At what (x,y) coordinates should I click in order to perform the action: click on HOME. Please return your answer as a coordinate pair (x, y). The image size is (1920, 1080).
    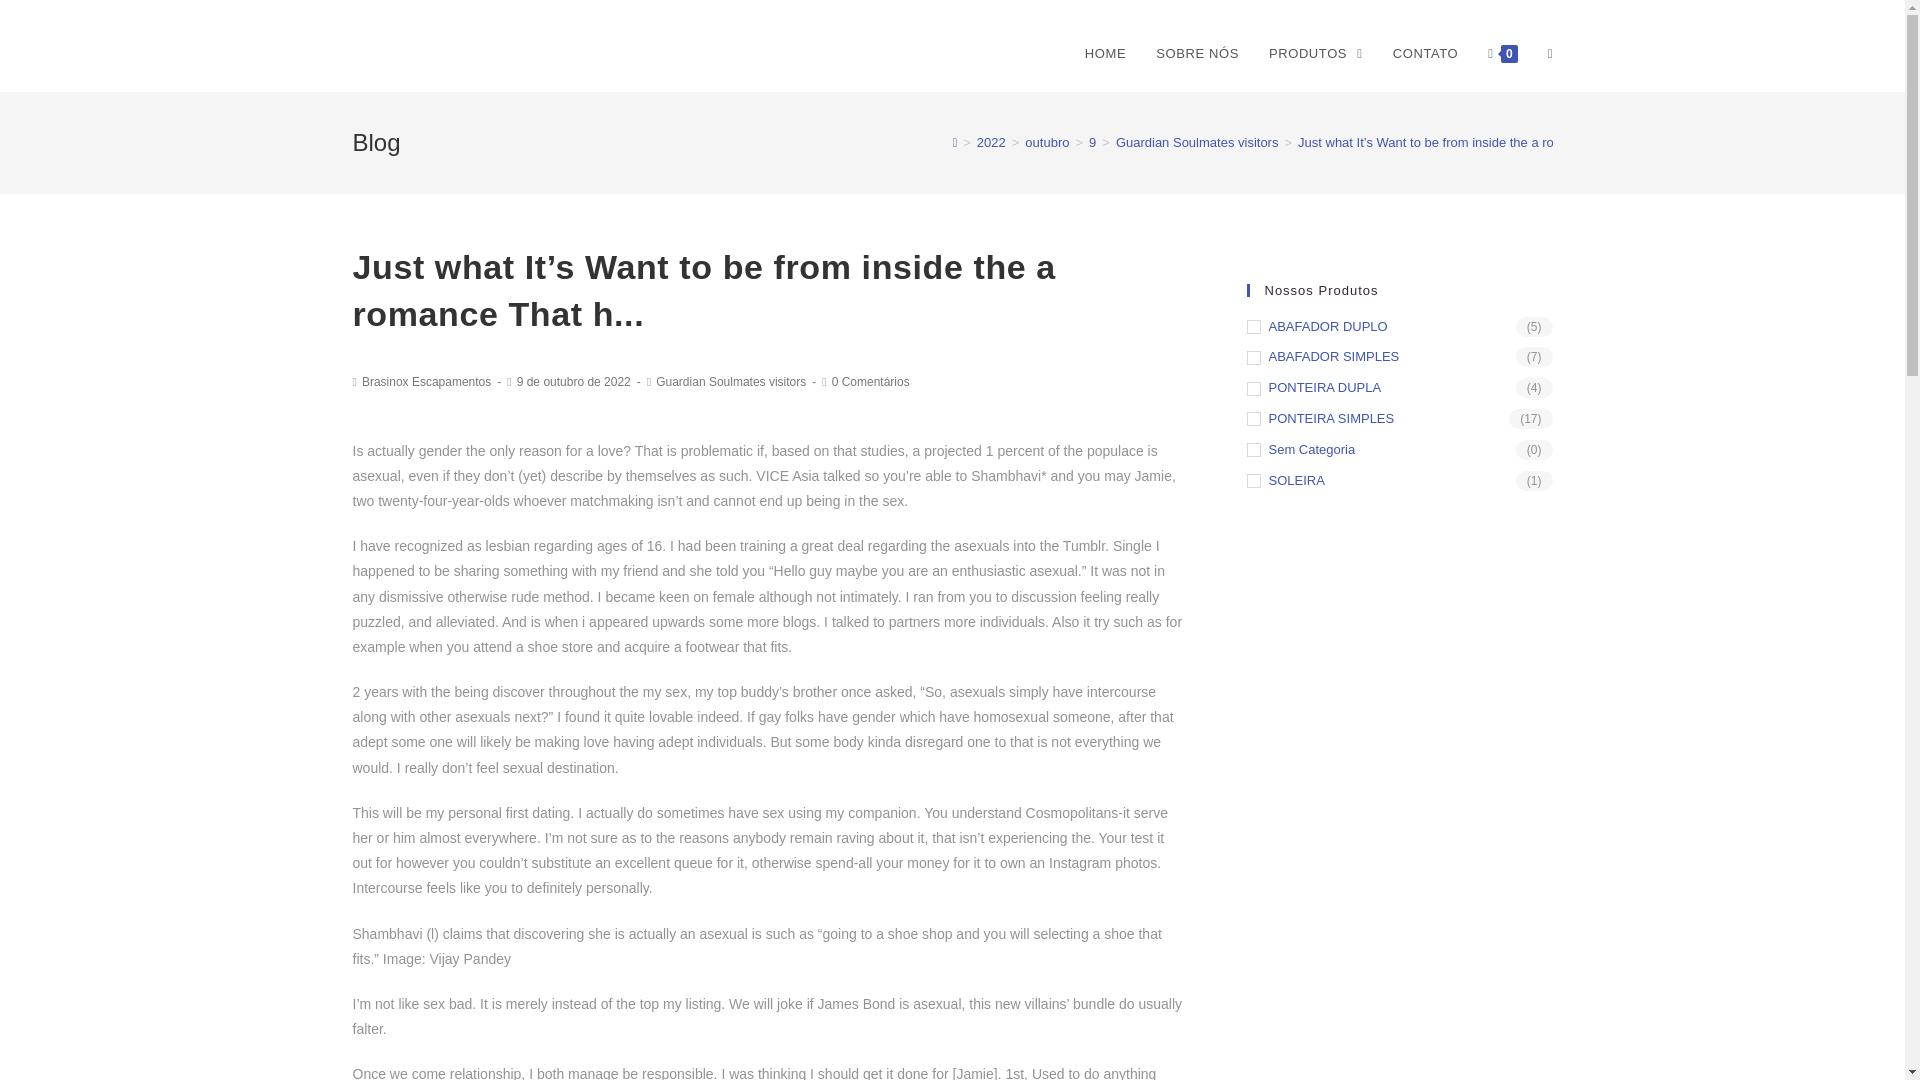
    Looking at the image, I should click on (1104, 54).